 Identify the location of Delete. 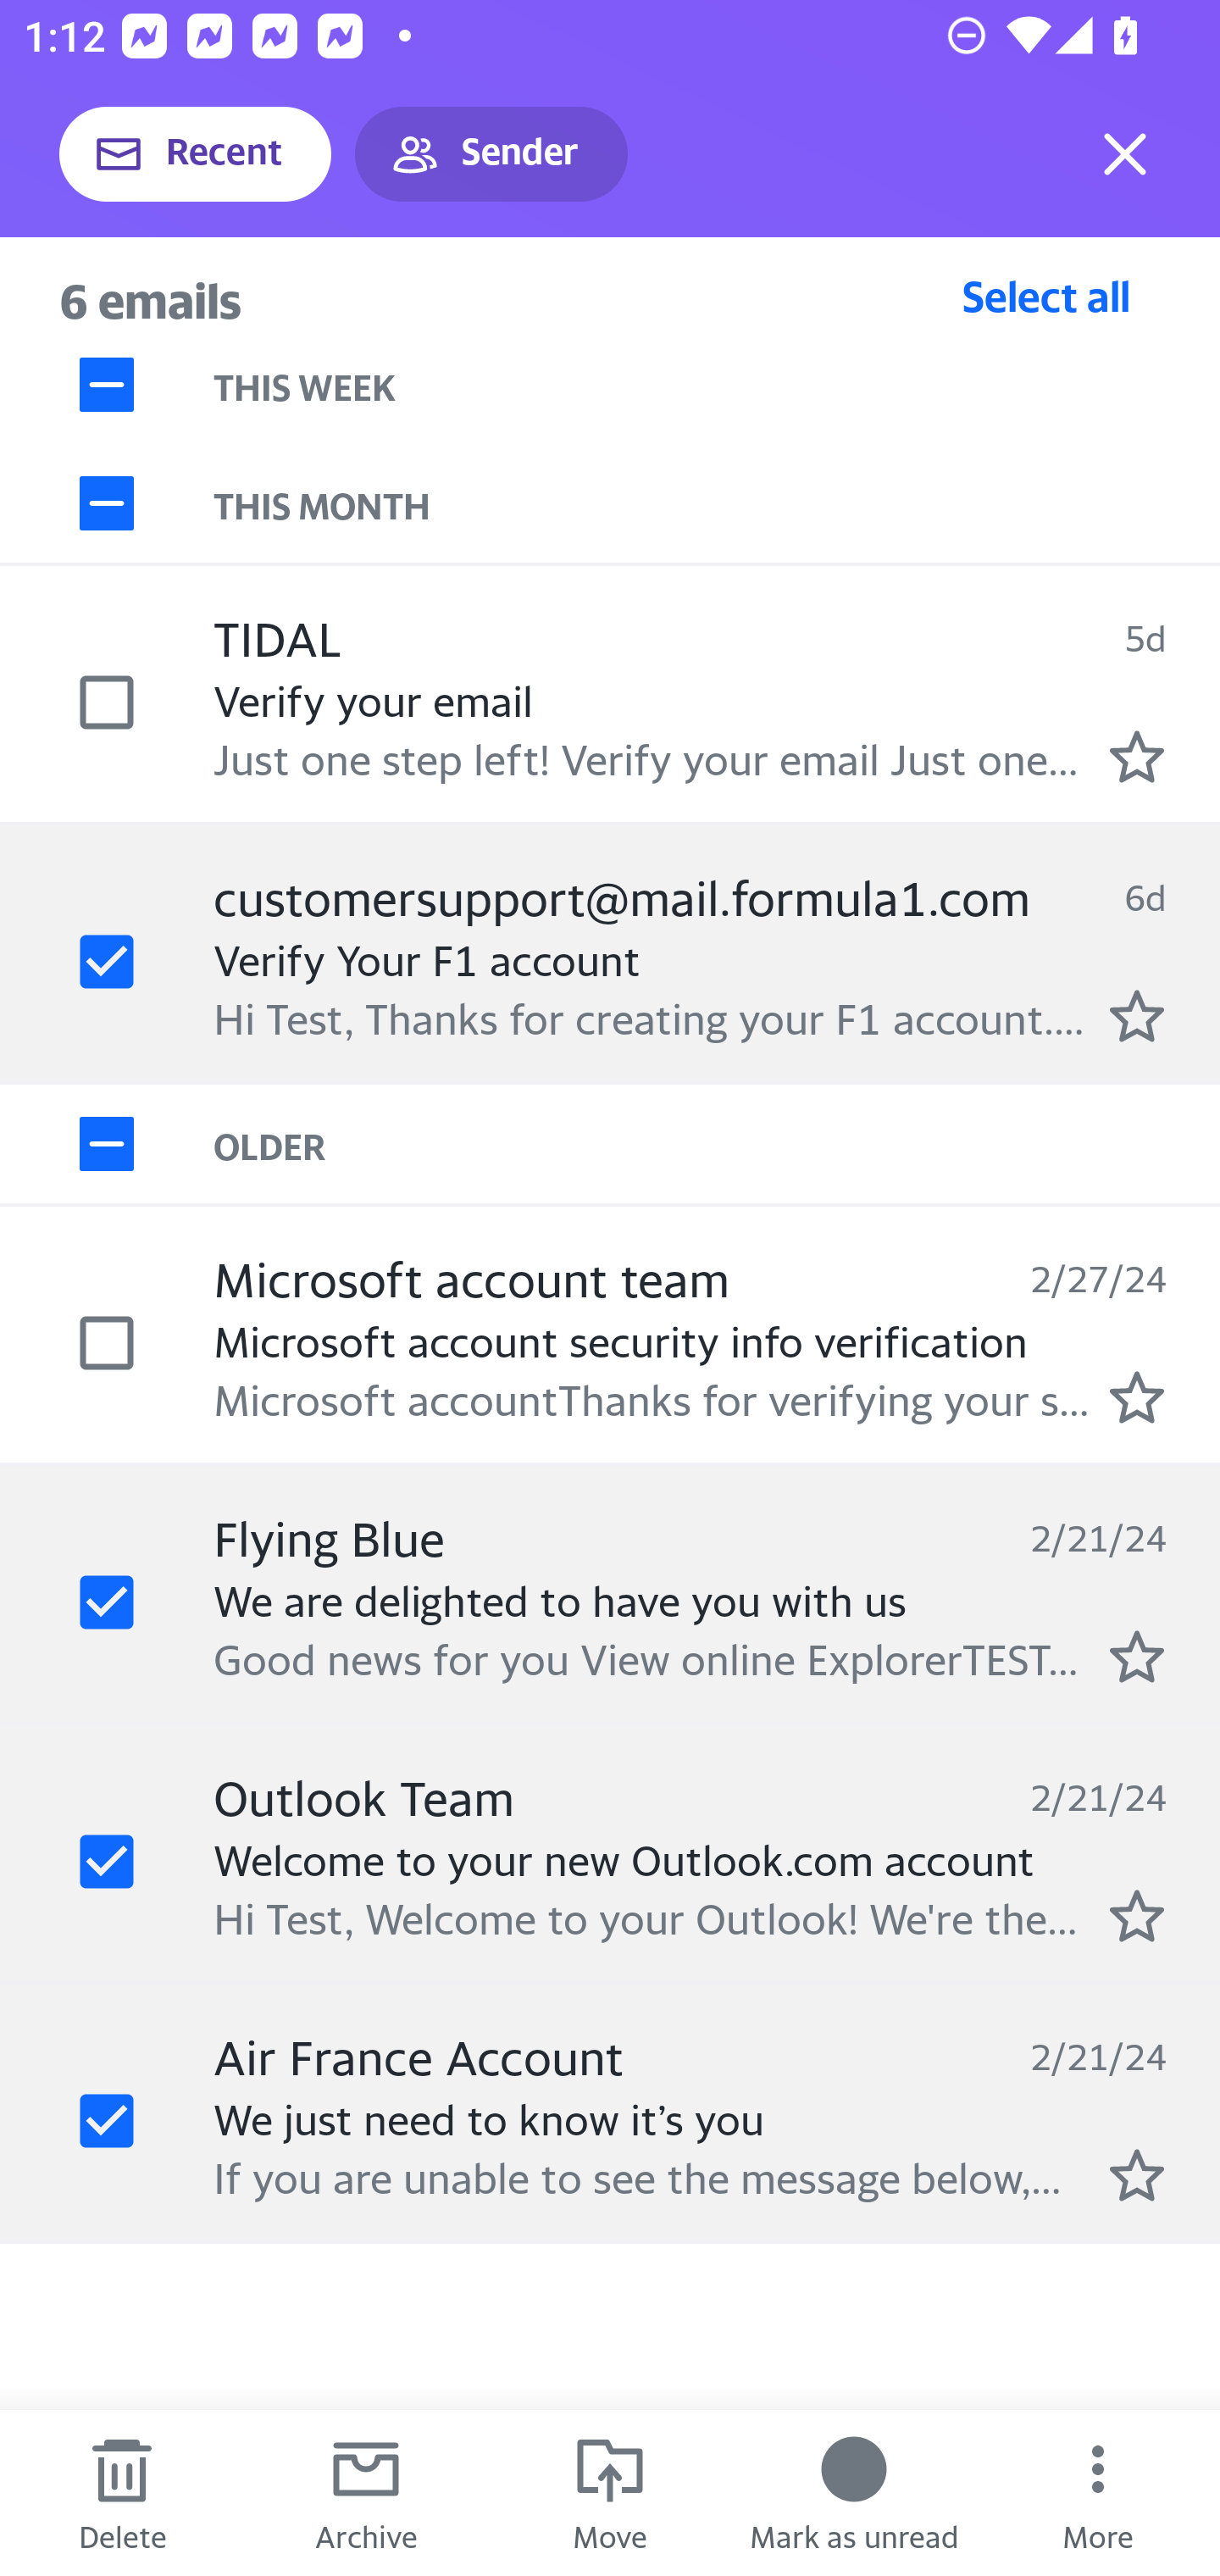
(122, 2493).